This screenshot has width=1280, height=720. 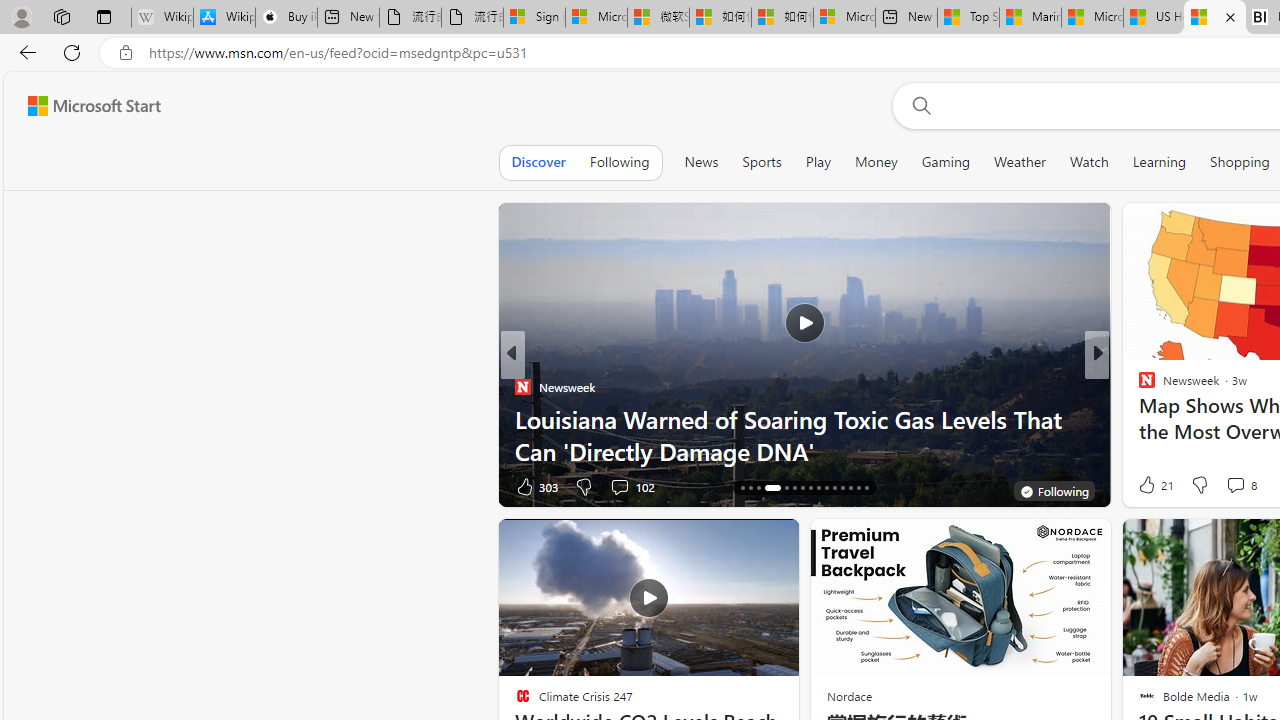 I want to click on 10 Like, so click(x=1149, y=486).